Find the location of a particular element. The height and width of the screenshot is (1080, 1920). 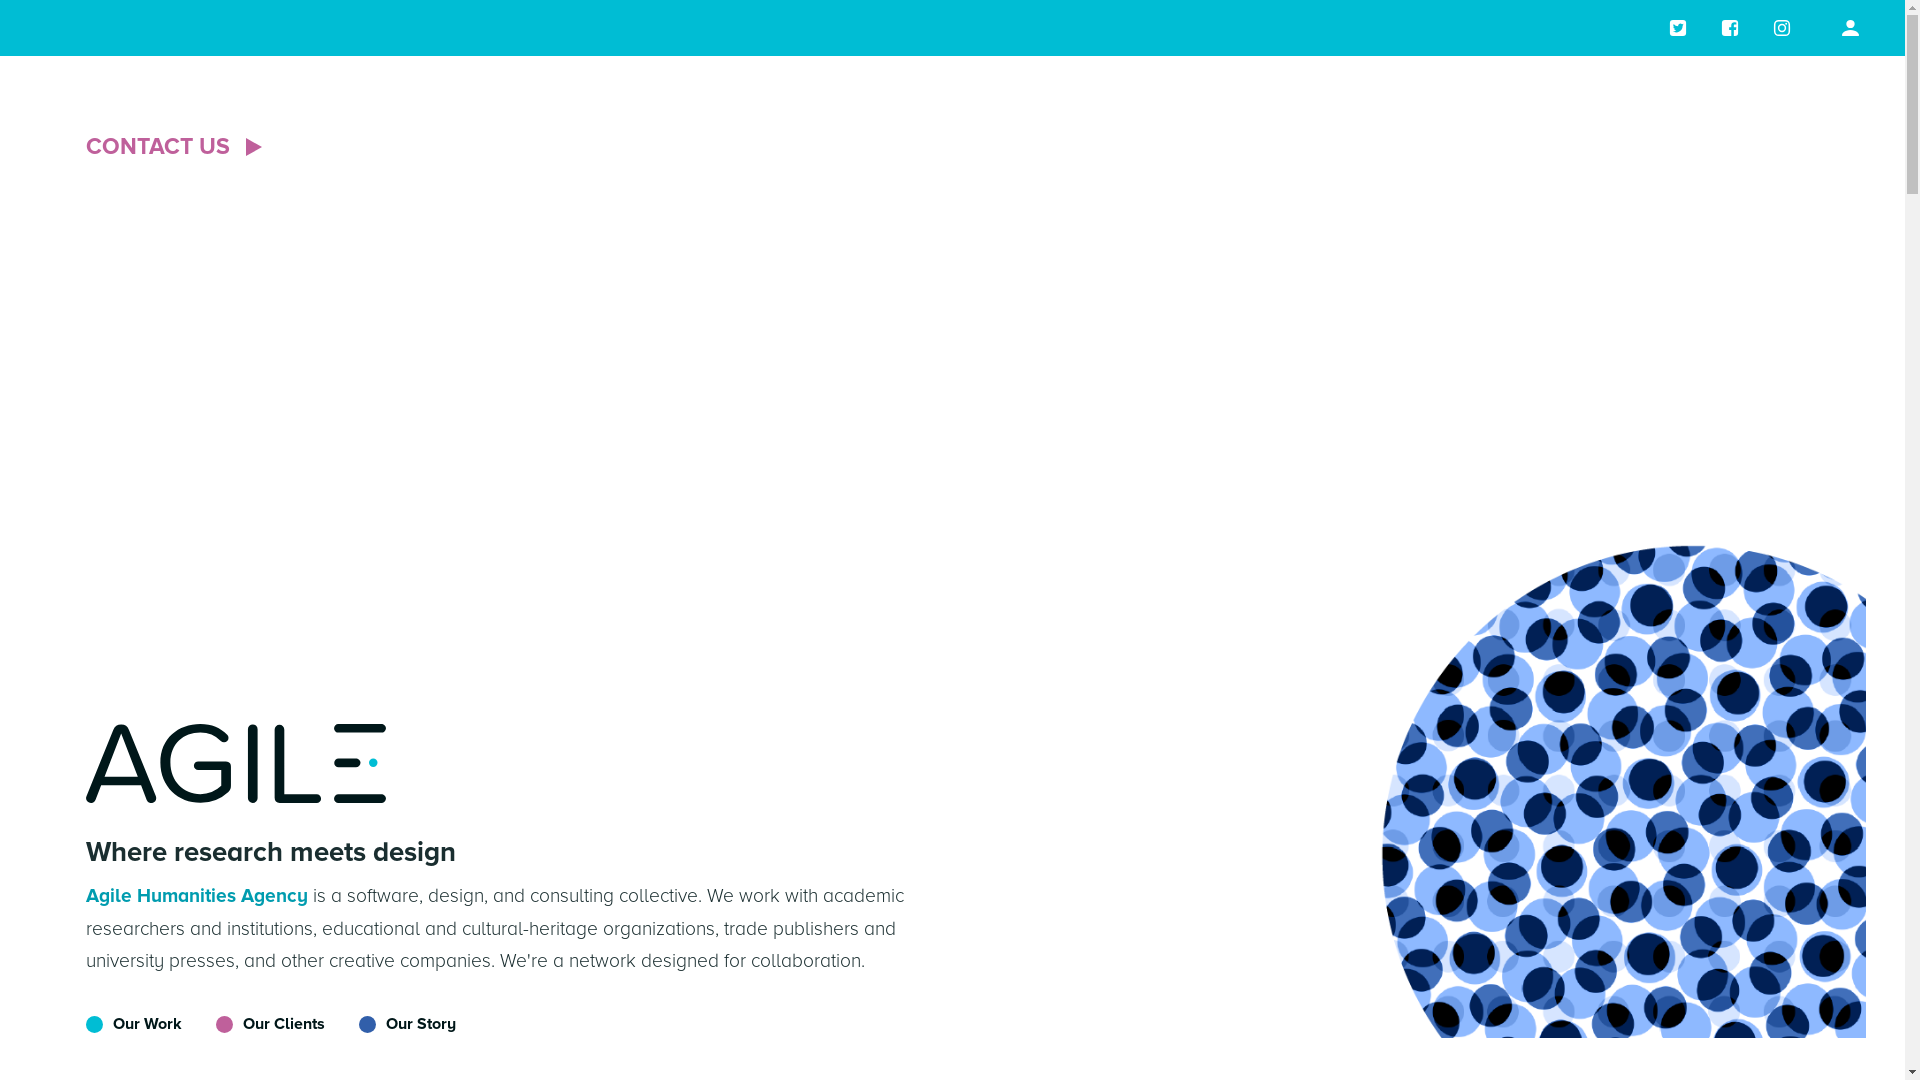

Facebook page is located at coordinates (1730, 28).